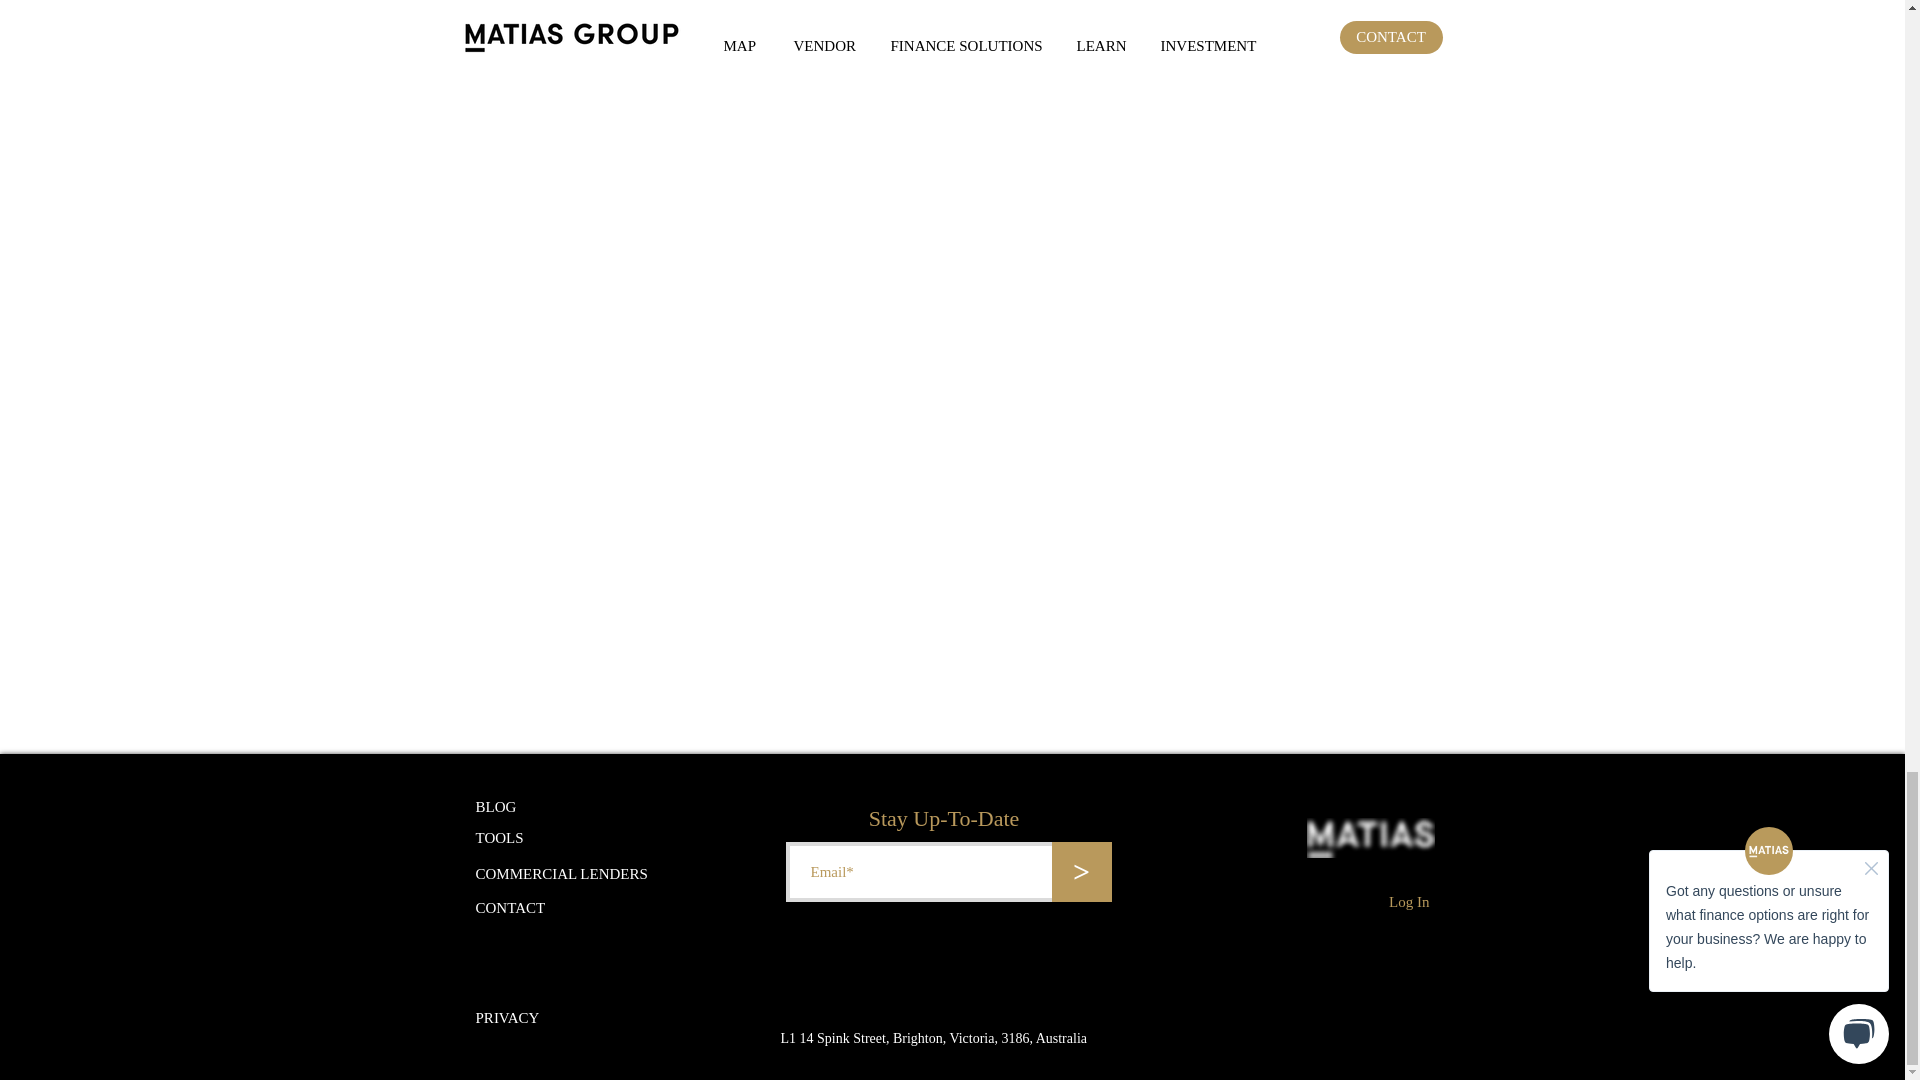 The image size is (1920, 1080). What do you see at coordinates (508, 807) in the screenshot?
I see `BLOG` at bounding box center [508, 807].